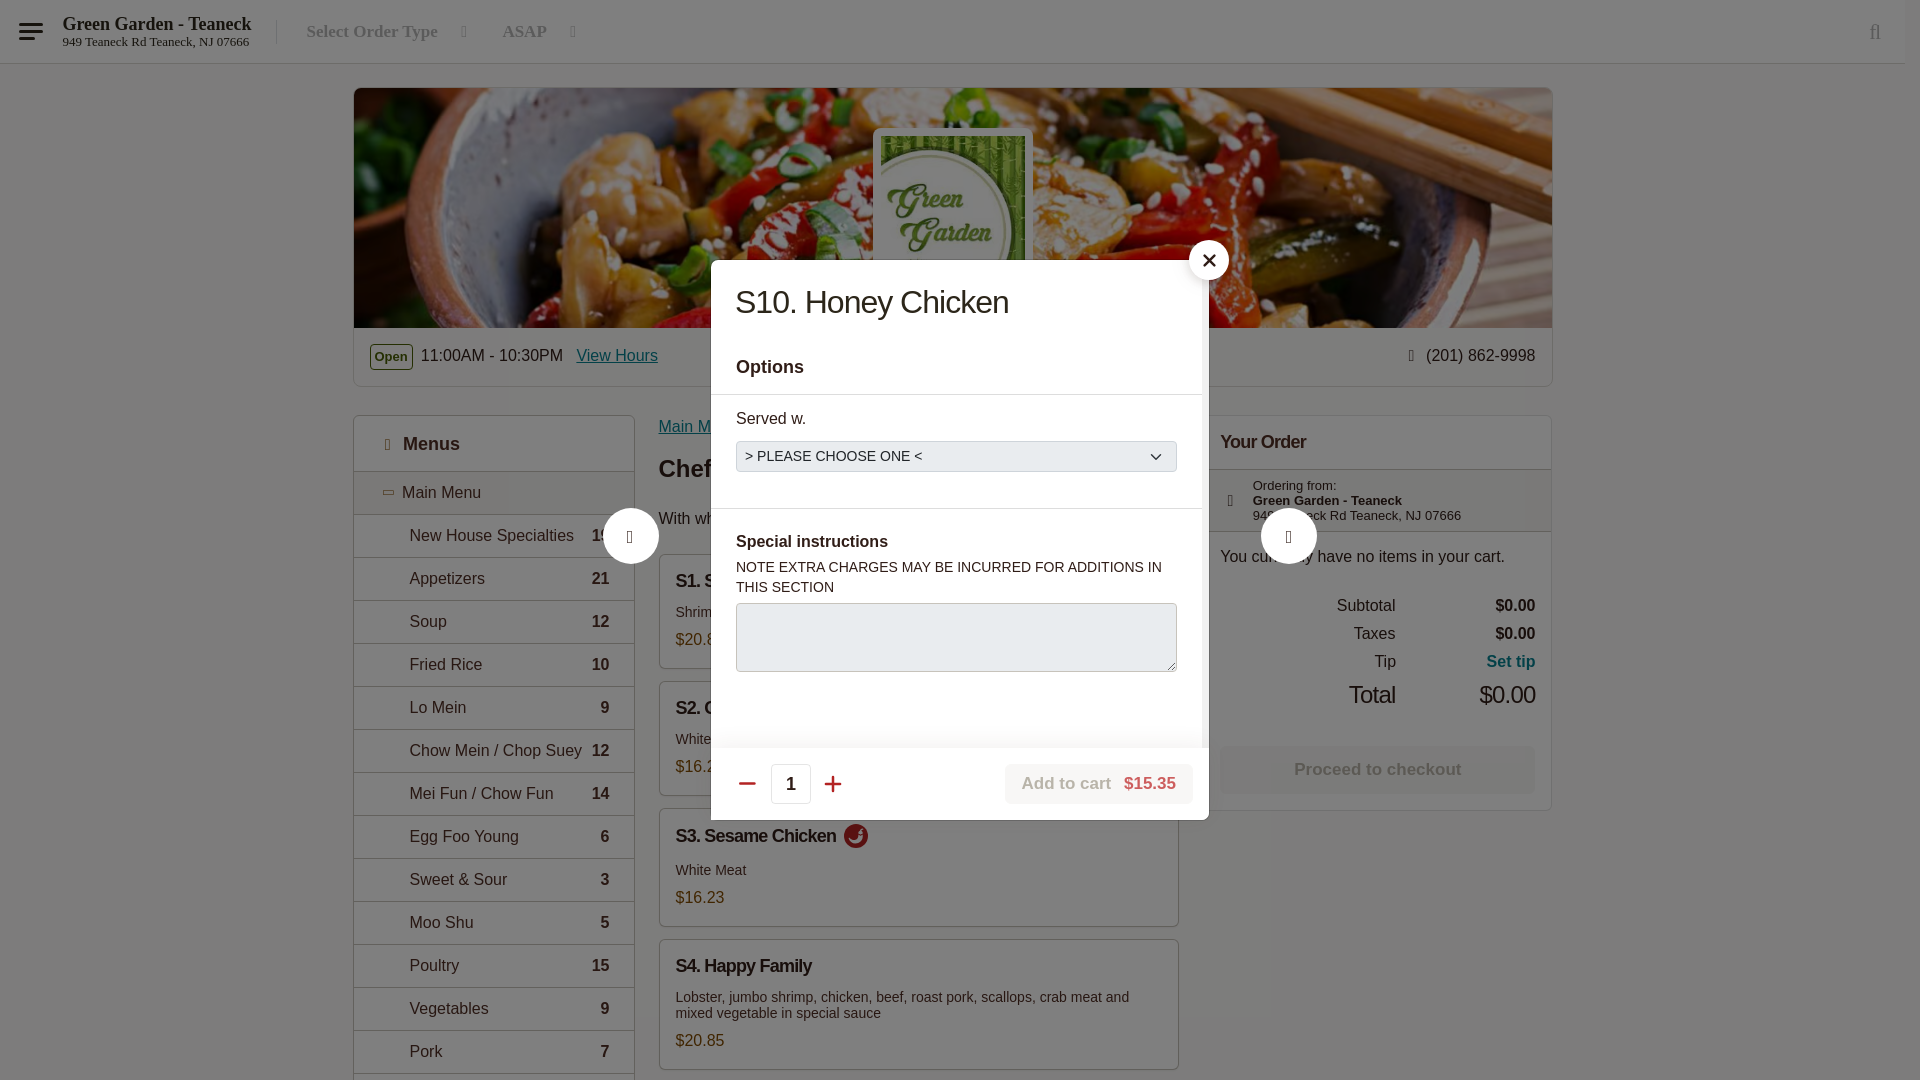  Describe the element at coordinates (956, 456) in the screenshot. I see `Add tip` at that location.